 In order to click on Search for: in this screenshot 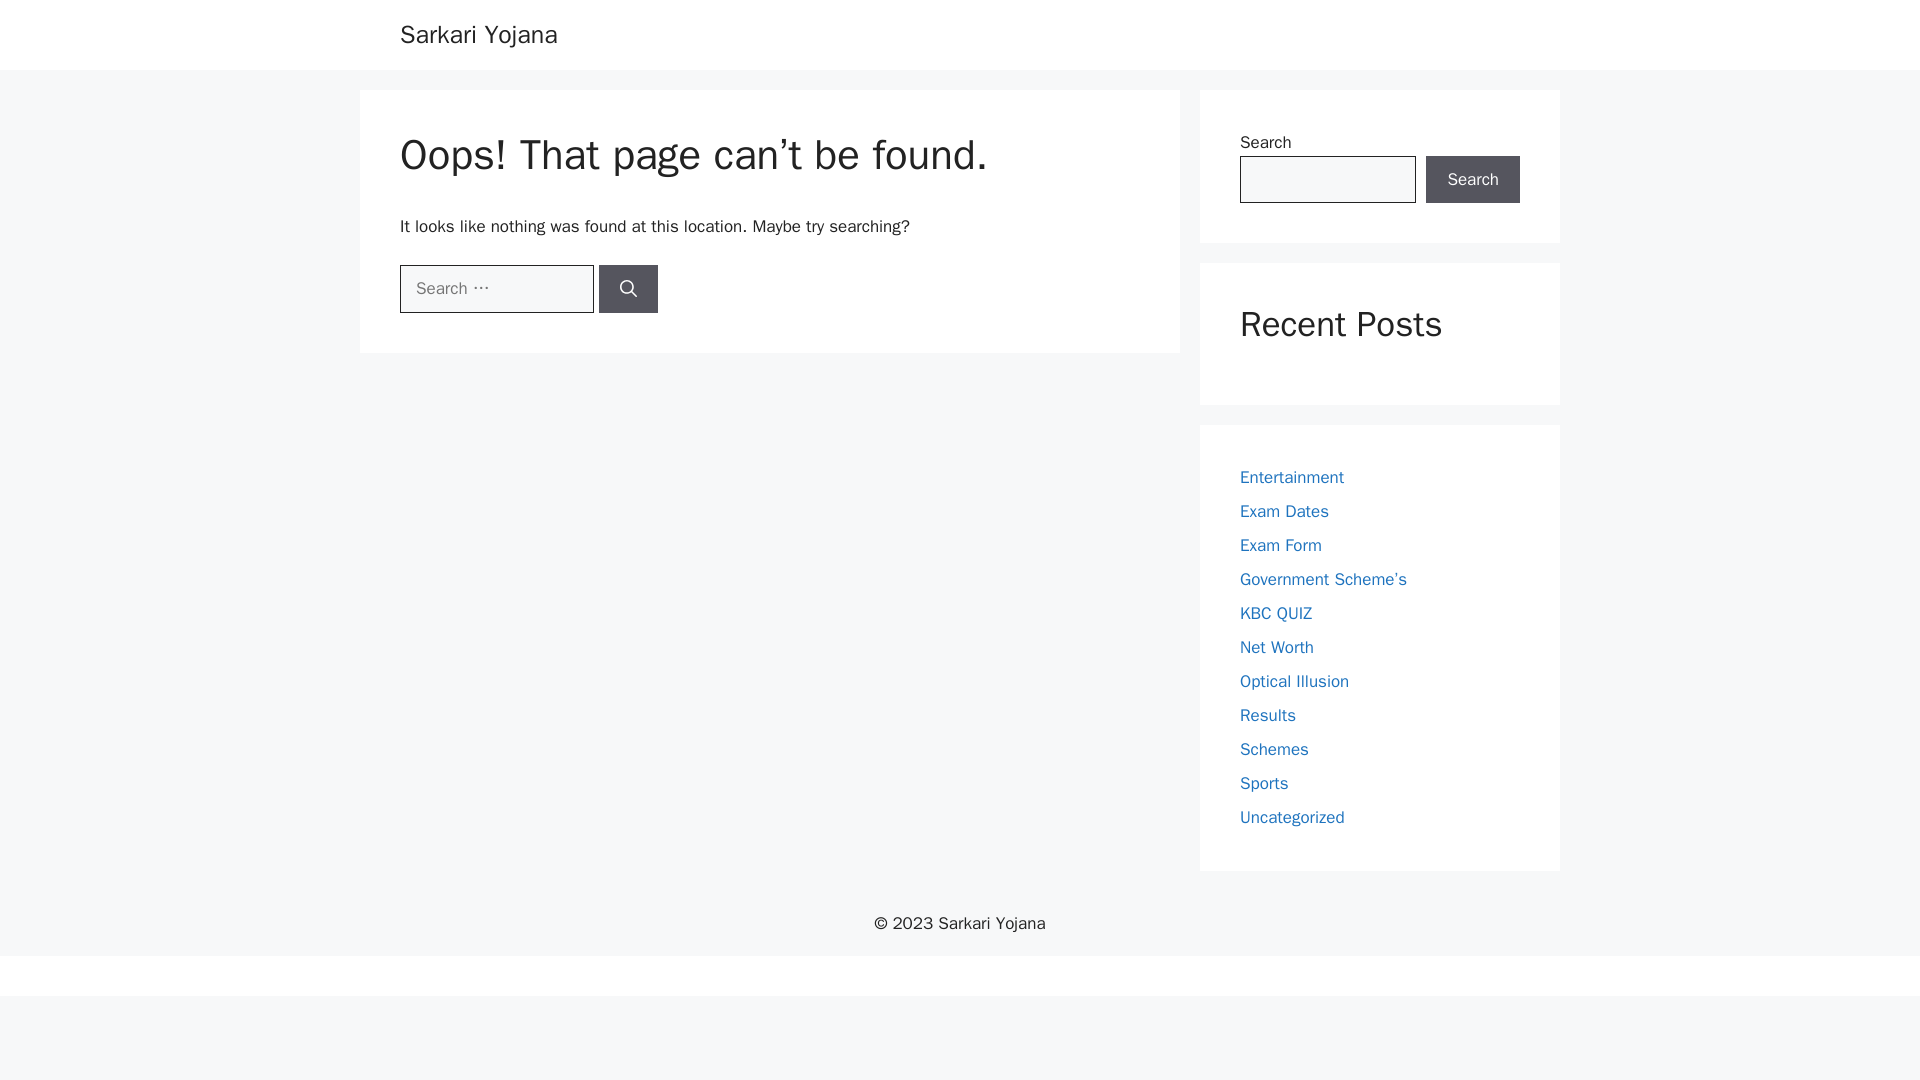, I will do `click(496, 288)`.